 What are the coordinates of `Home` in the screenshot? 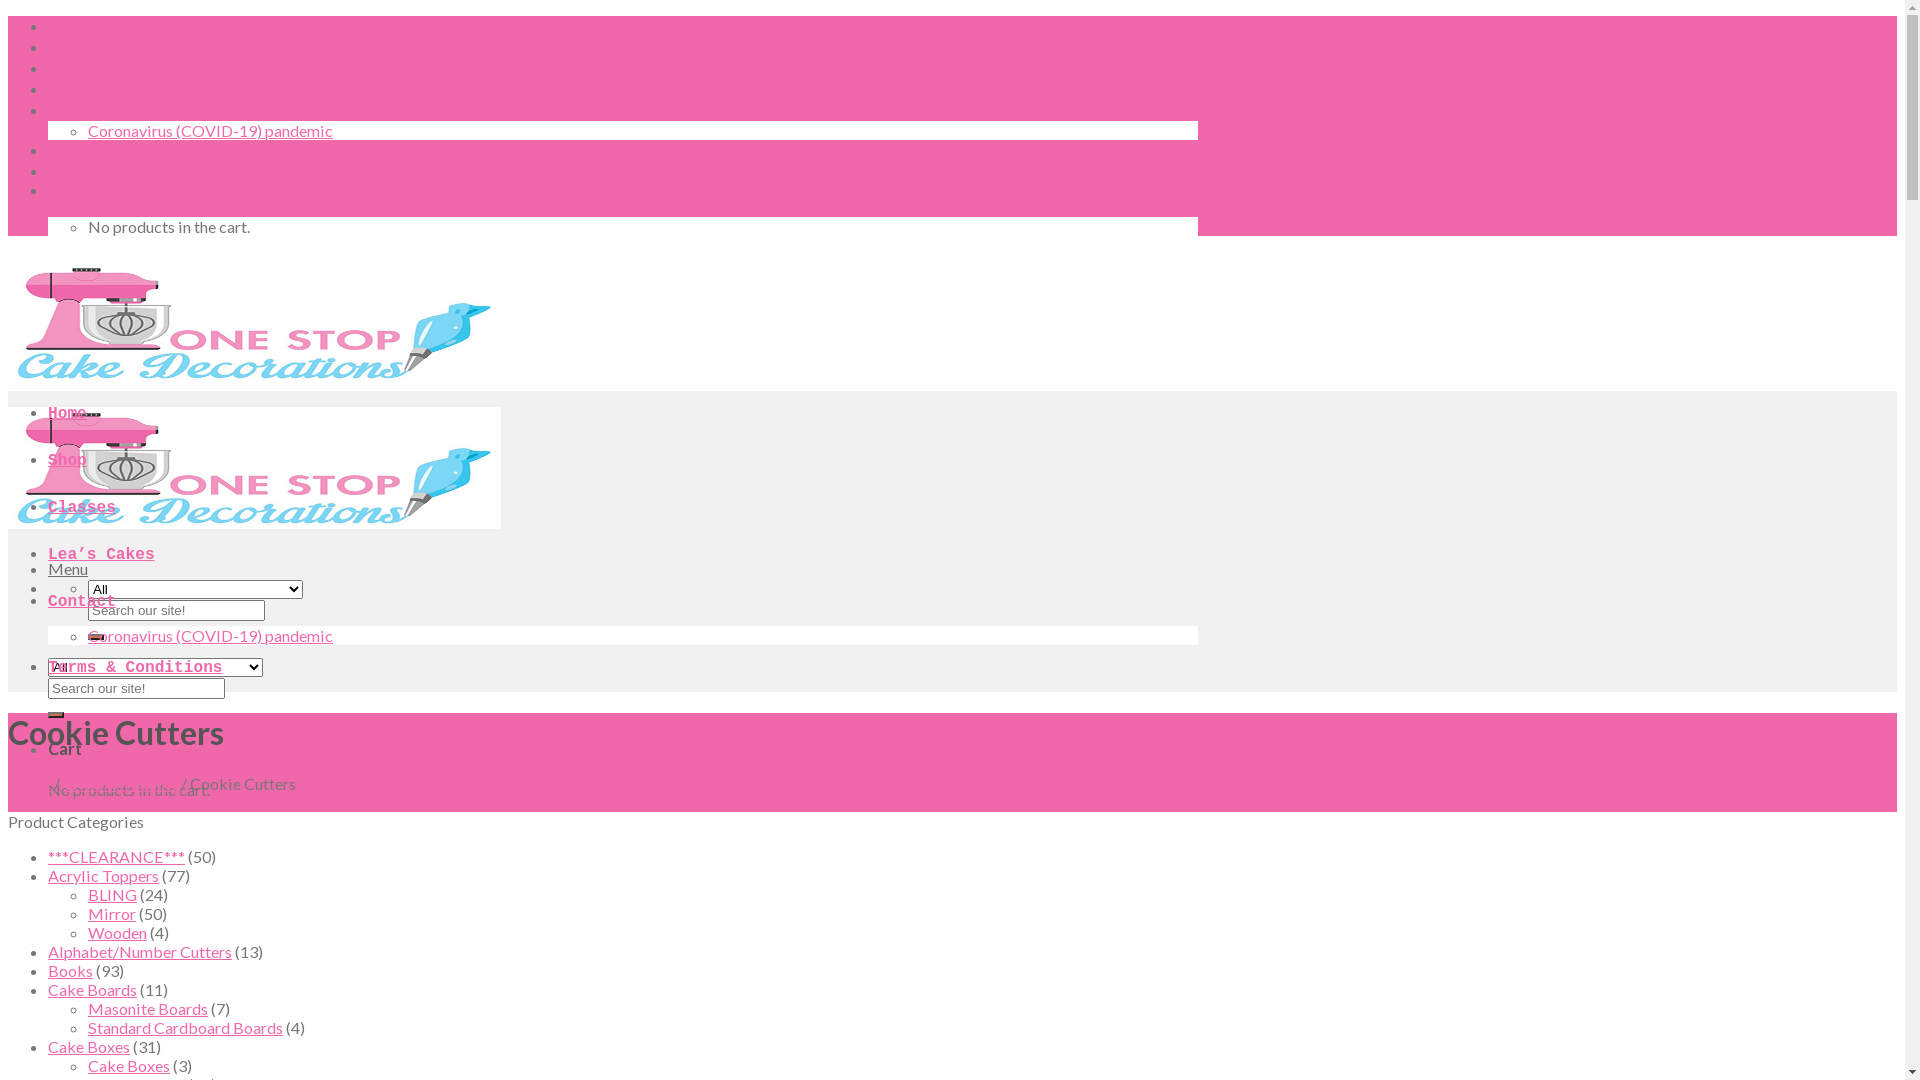 It's located at (68, 414).